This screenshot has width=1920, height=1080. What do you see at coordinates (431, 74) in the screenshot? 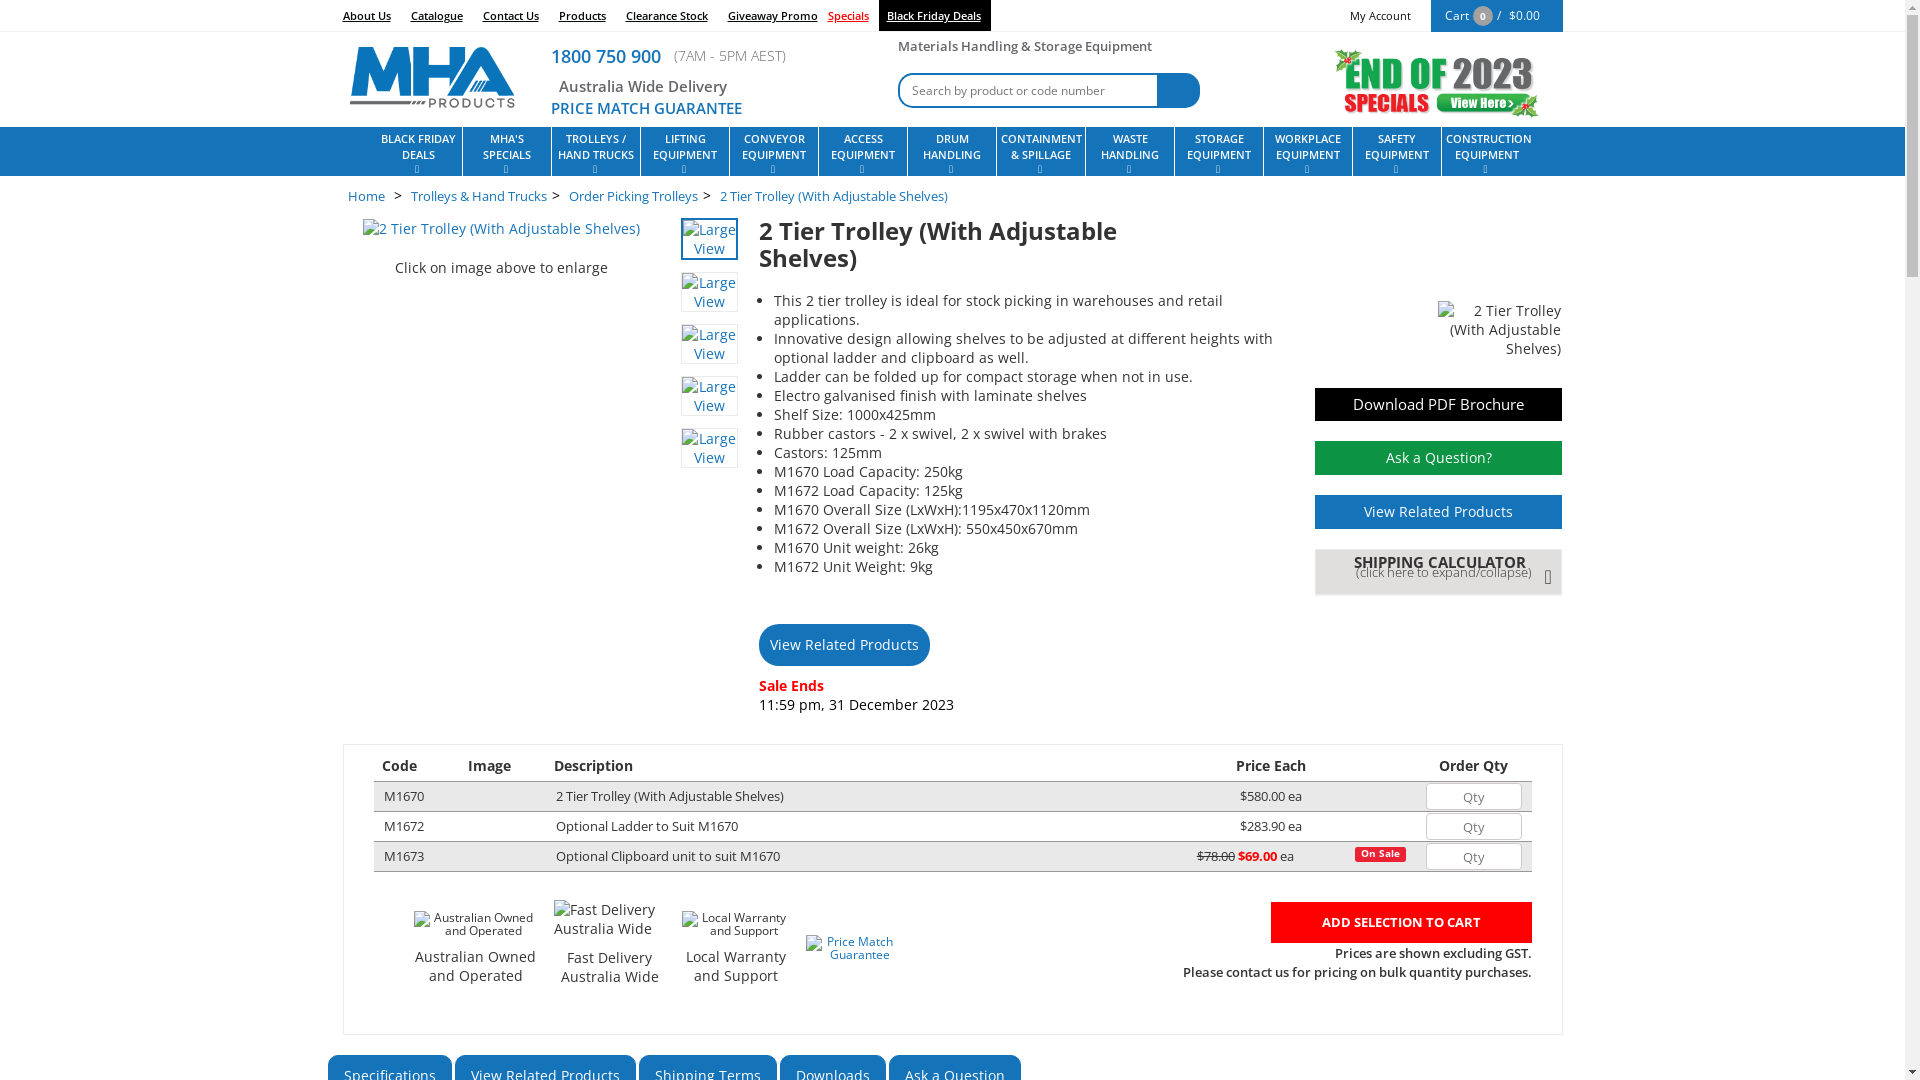
I see `MHA Products` at bounding box center [431, 74].